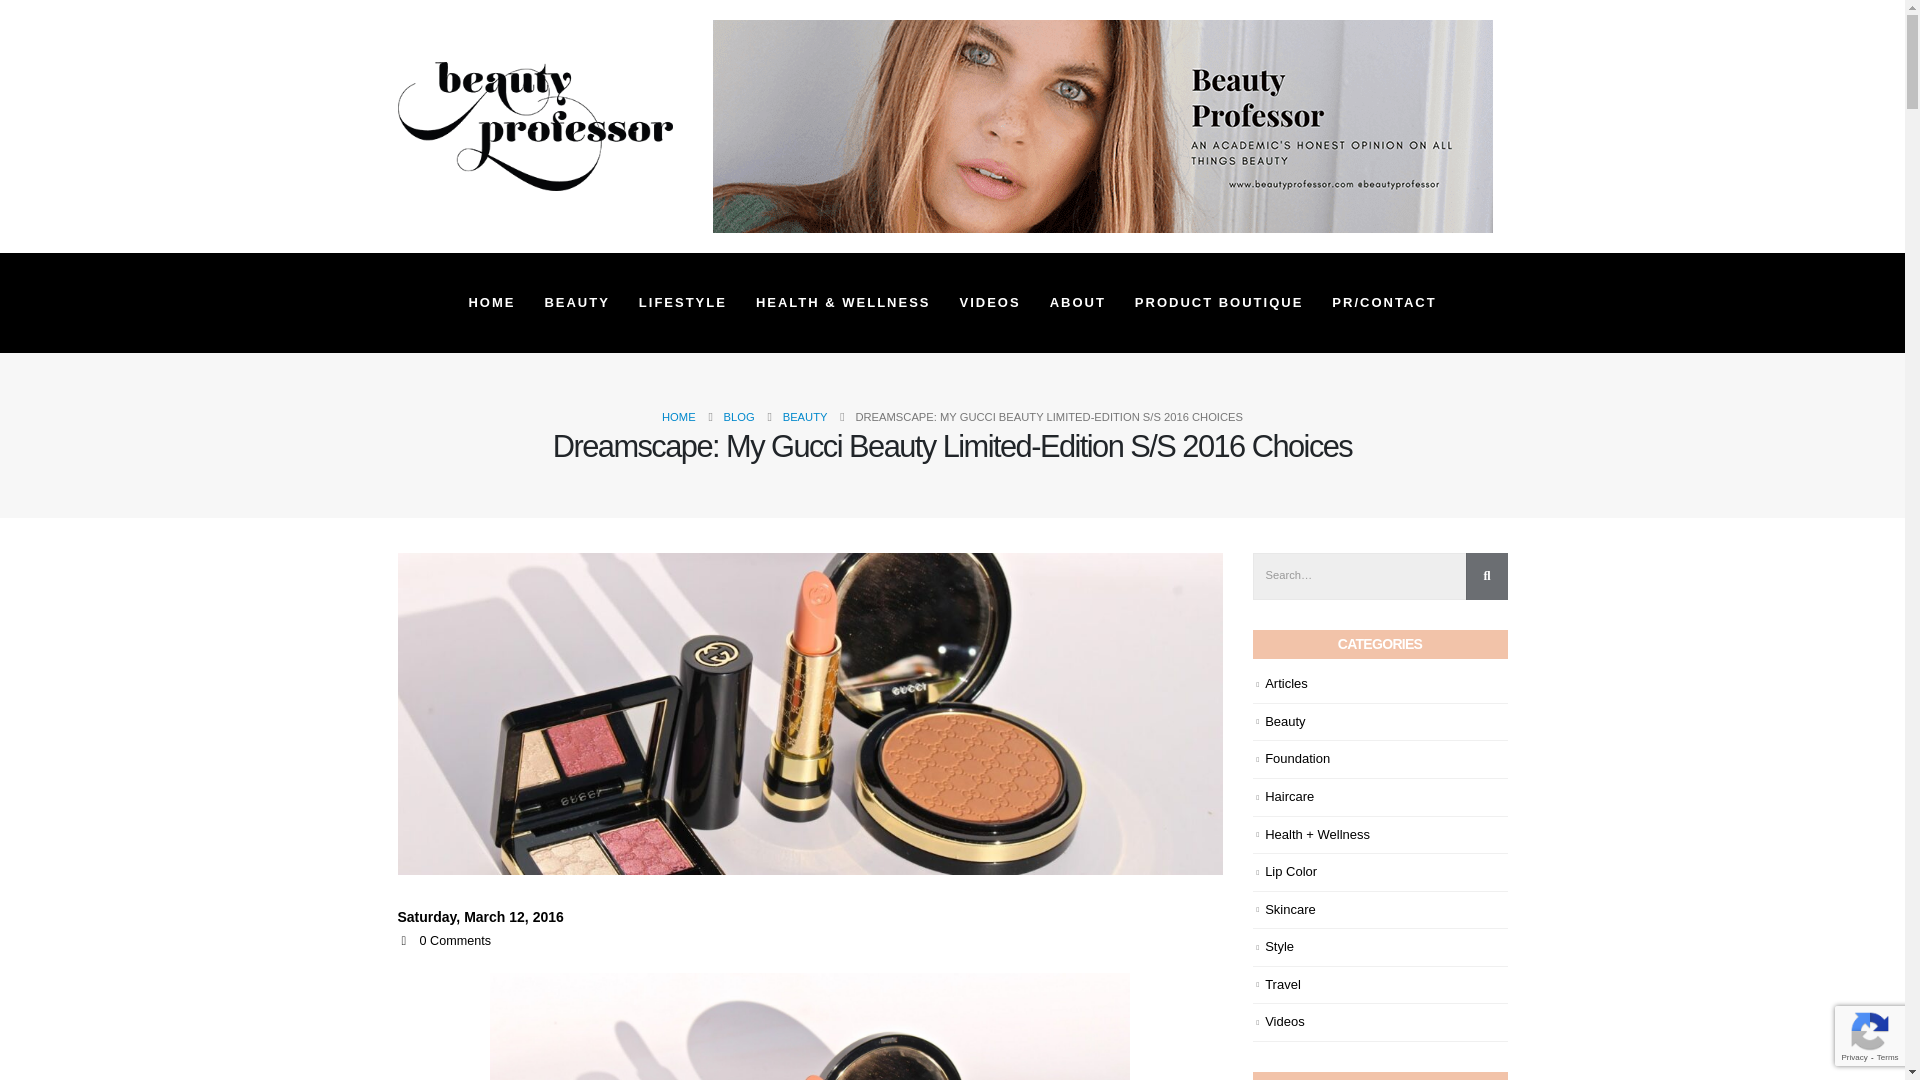 The width and height of the screenshot is (1920, 1080). What do you see at coordinates (491, 302) in the screenshot?
I see `HOME` at bounding box center [491, 302].